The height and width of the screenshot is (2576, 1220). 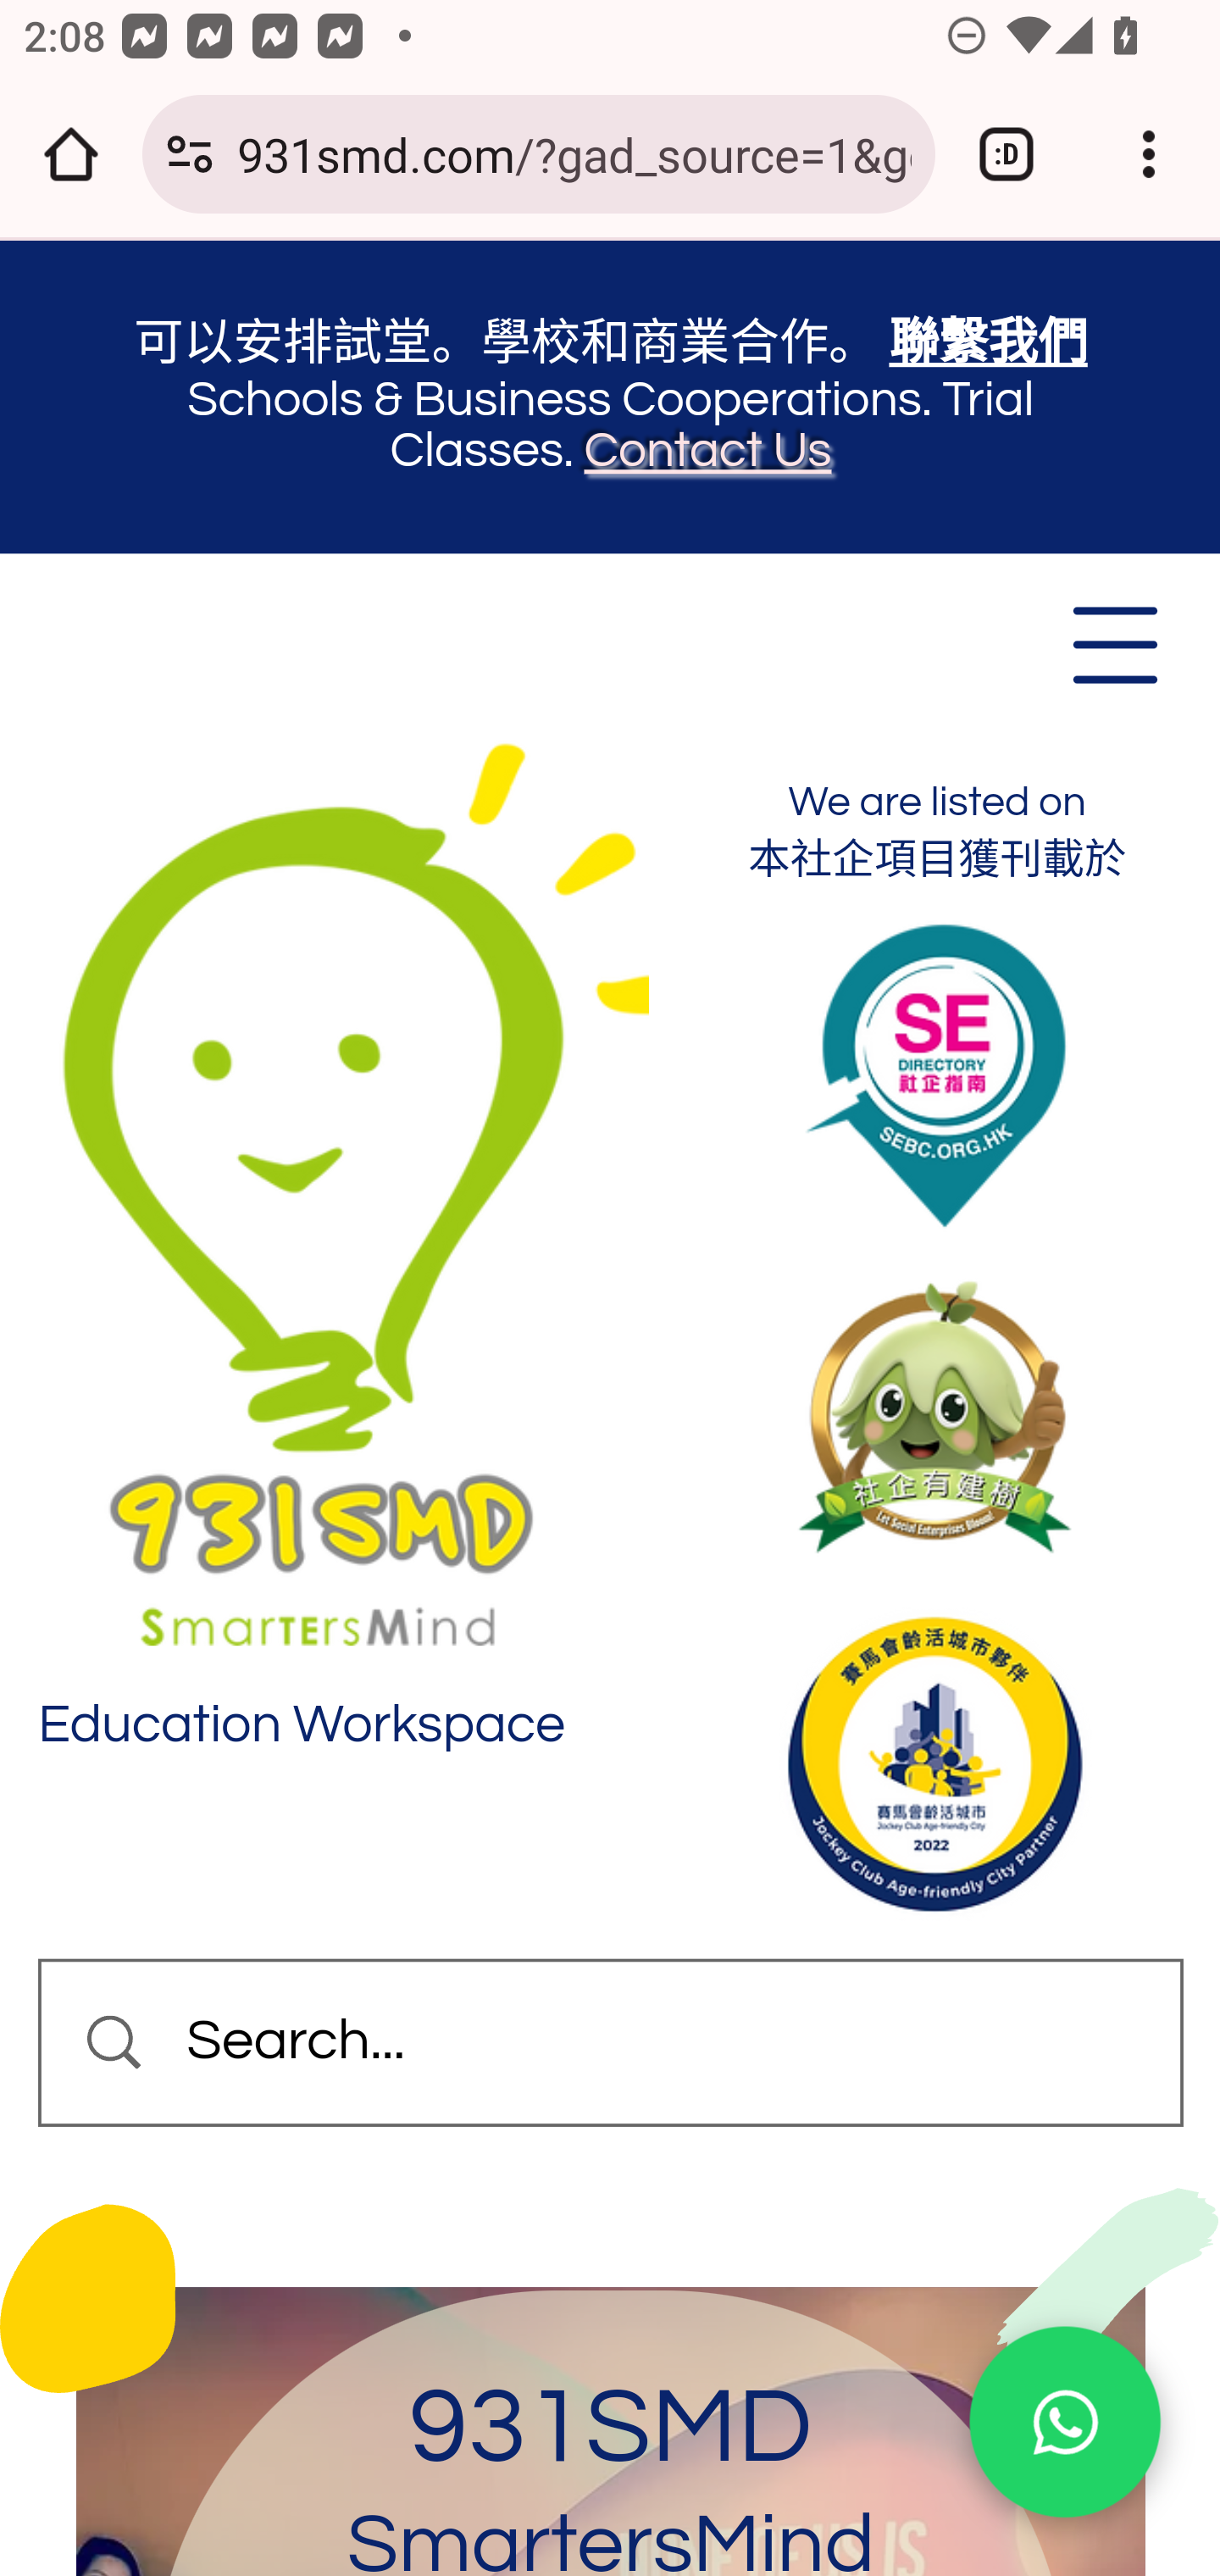 What do you see at coordinates (190, 154) in the screenshot?
I see `Connection is secure` at bounding box center [190, 154].